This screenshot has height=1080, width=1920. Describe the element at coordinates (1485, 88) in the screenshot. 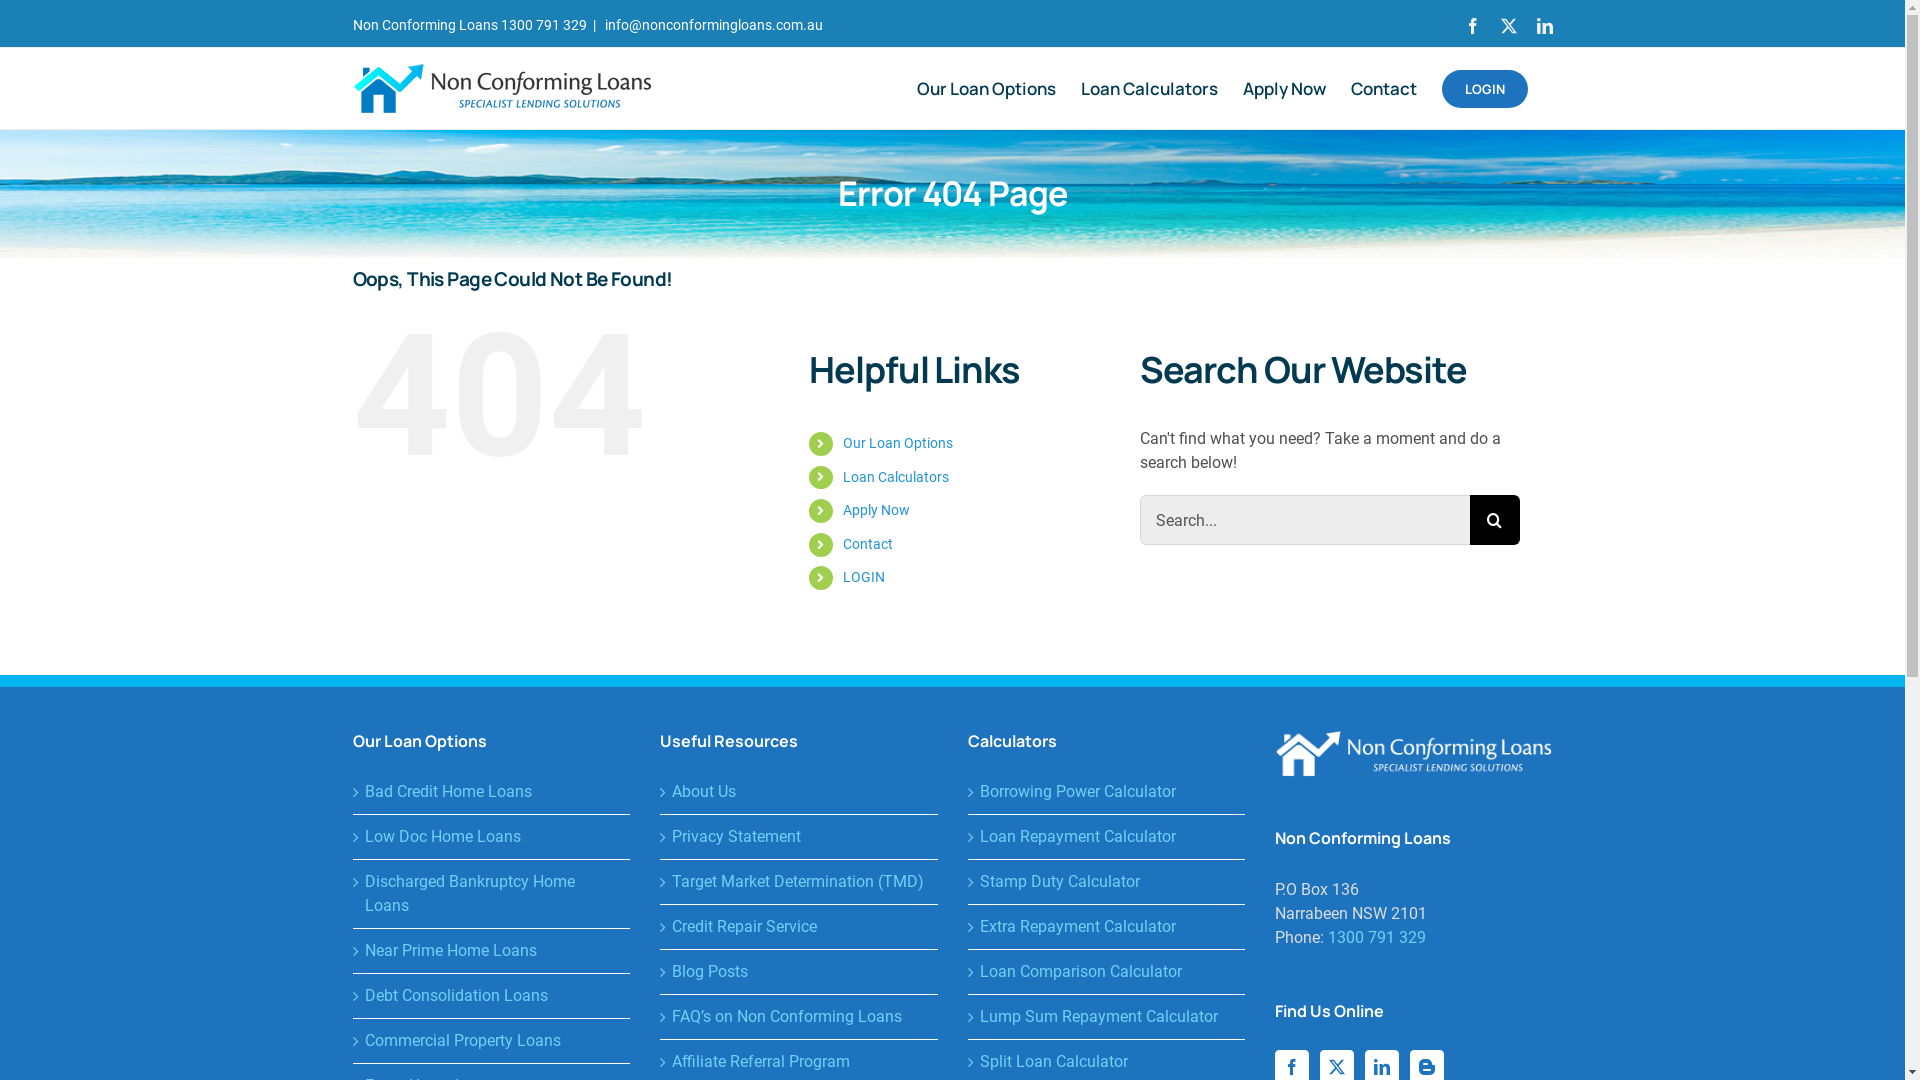

I see `LOGIN` at that location.